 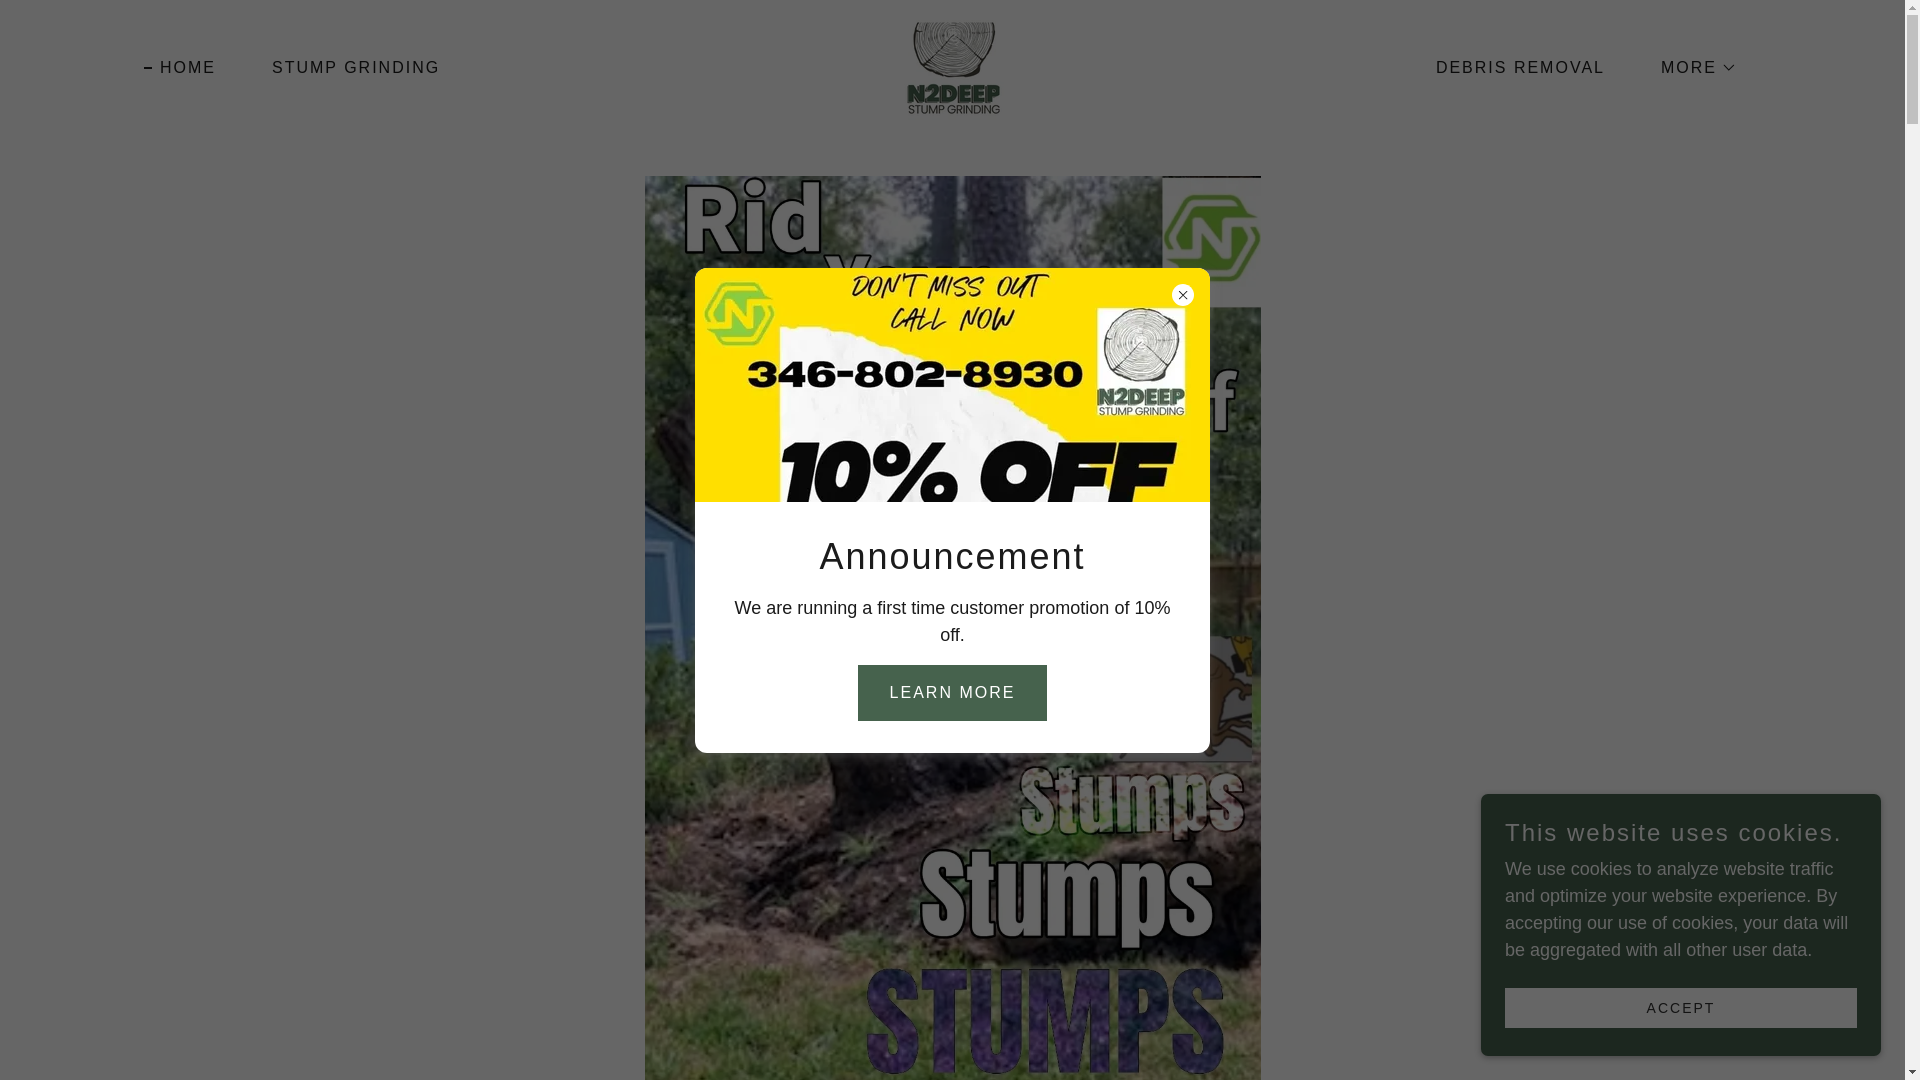 What do you see at coordinates (1512, 68) in the screenshot?
I see `STUMP GRINDING` at bounding box center [1512, 68].